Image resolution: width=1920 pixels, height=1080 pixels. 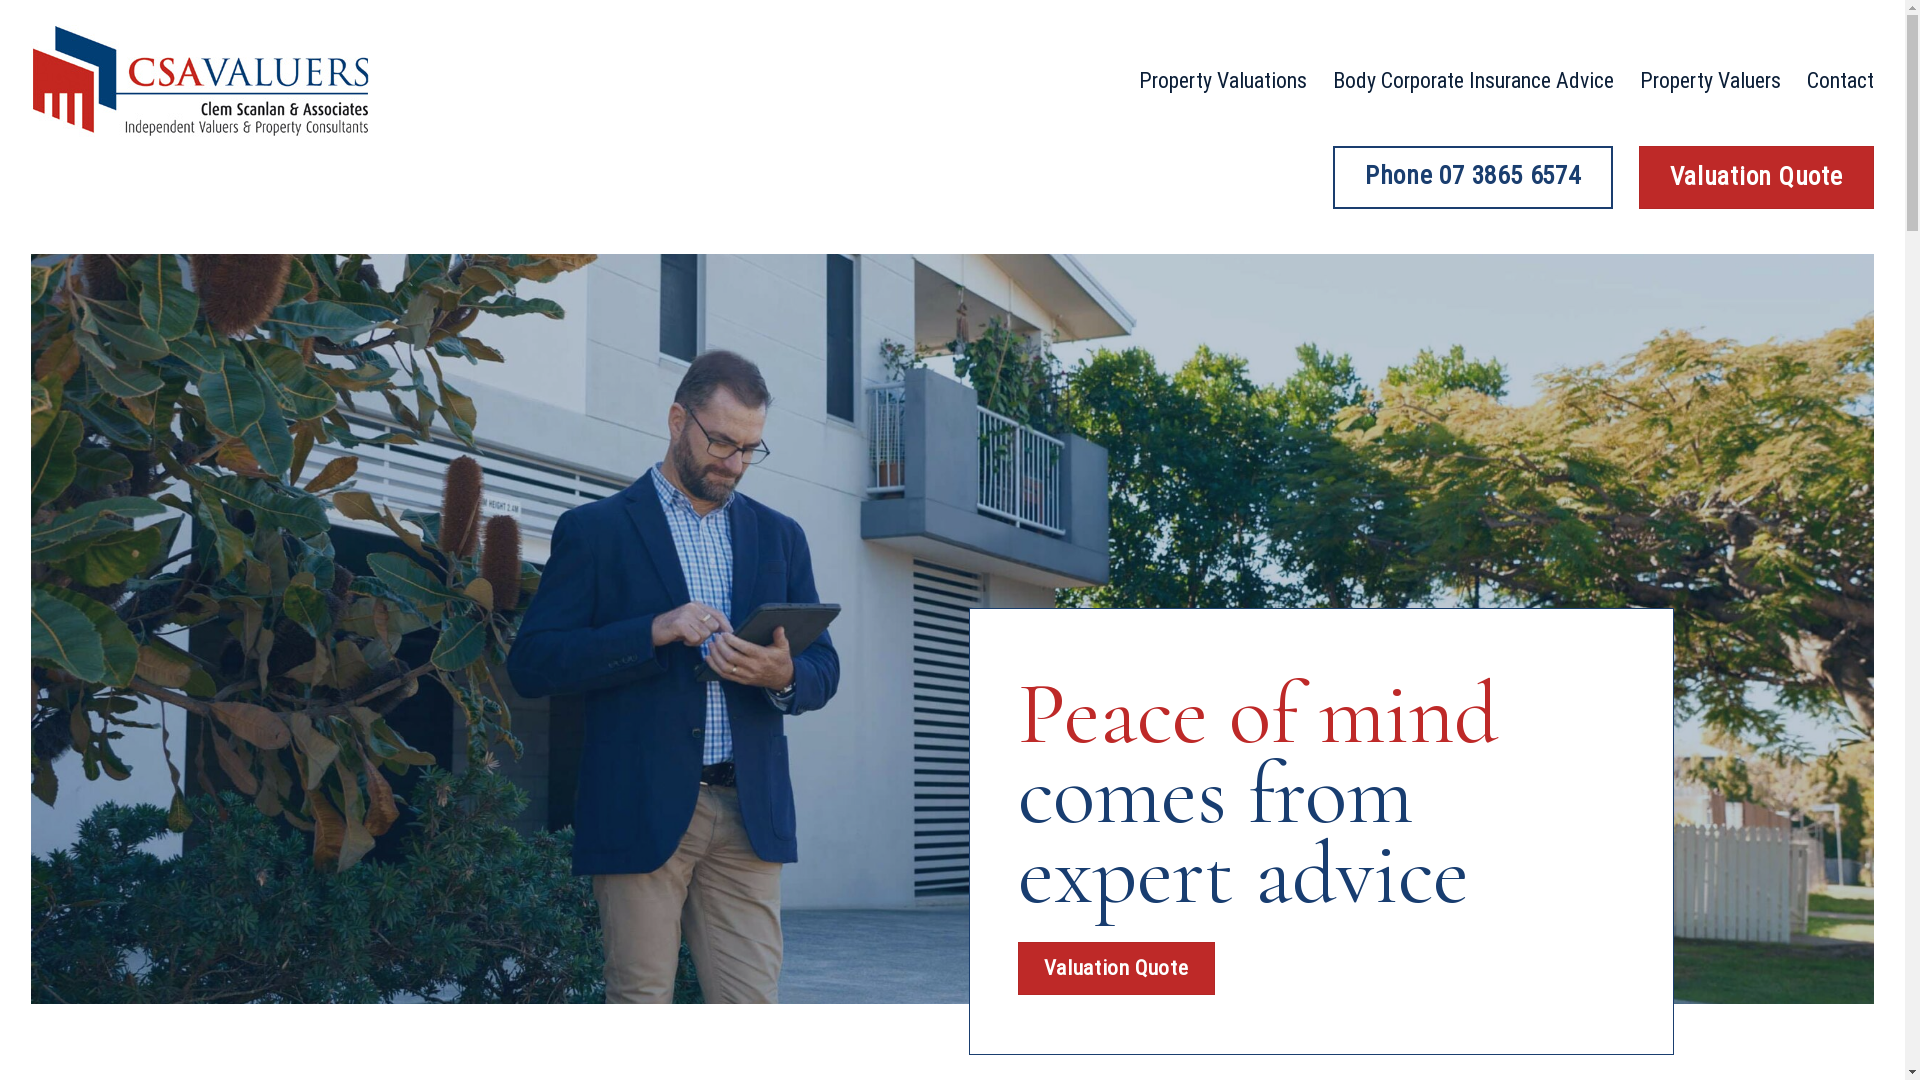 What do you see at coordinates (1473, 178) in the screenshot?
I see `Phone 07 3865 6574` at bounding box center [1473, 178].